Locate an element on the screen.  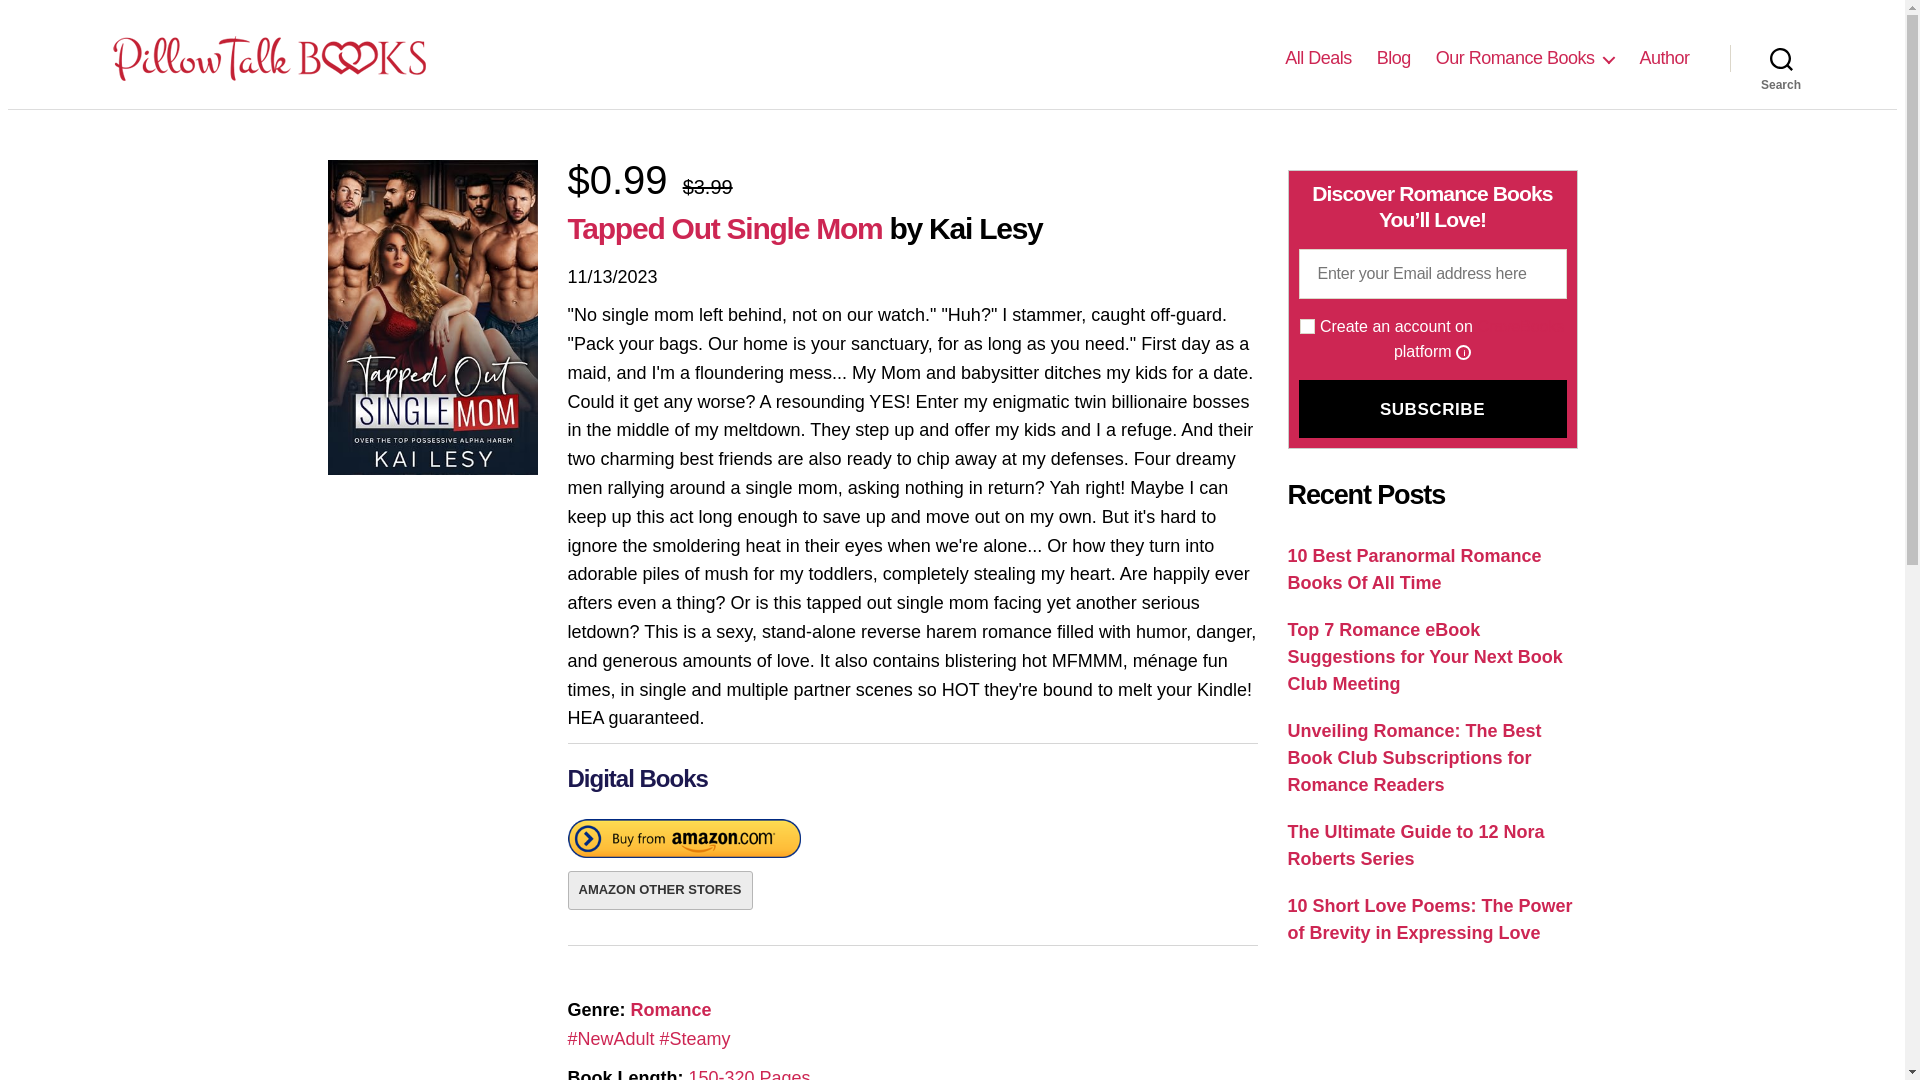
Amazon is located at coordinates (684, 842).